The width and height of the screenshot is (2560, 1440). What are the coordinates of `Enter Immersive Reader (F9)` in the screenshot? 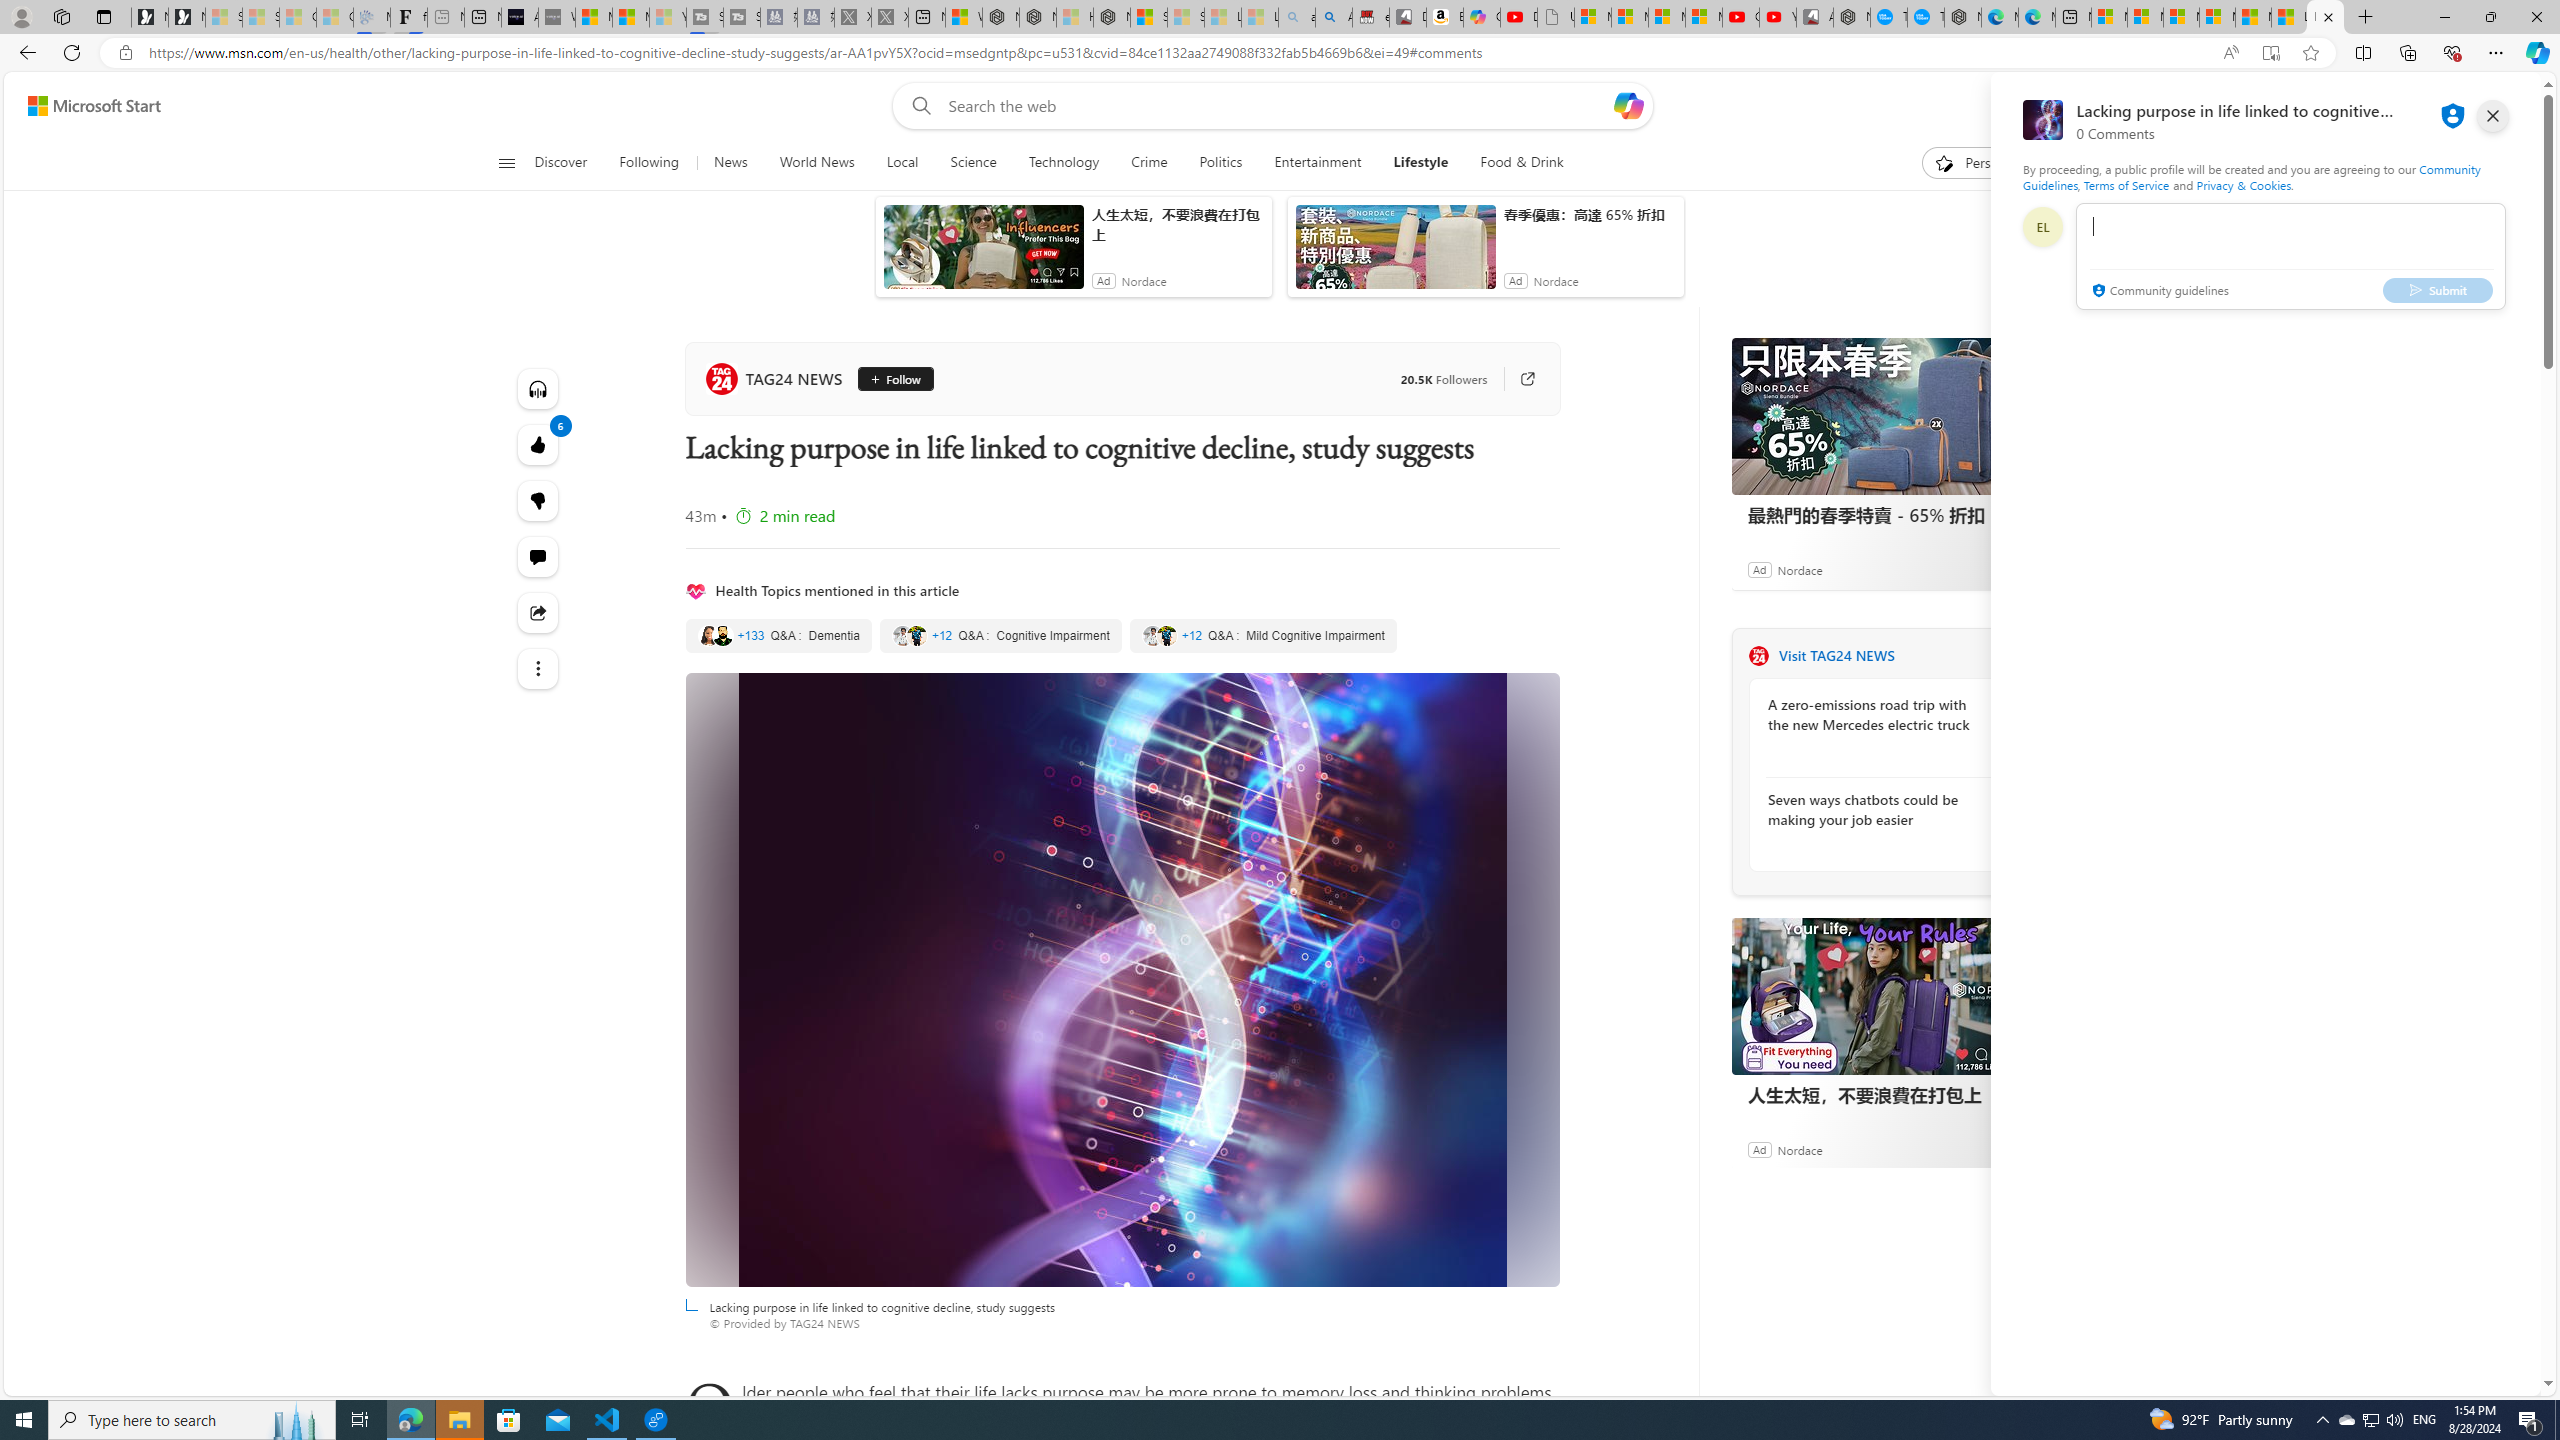 It's located at (2270, 53).